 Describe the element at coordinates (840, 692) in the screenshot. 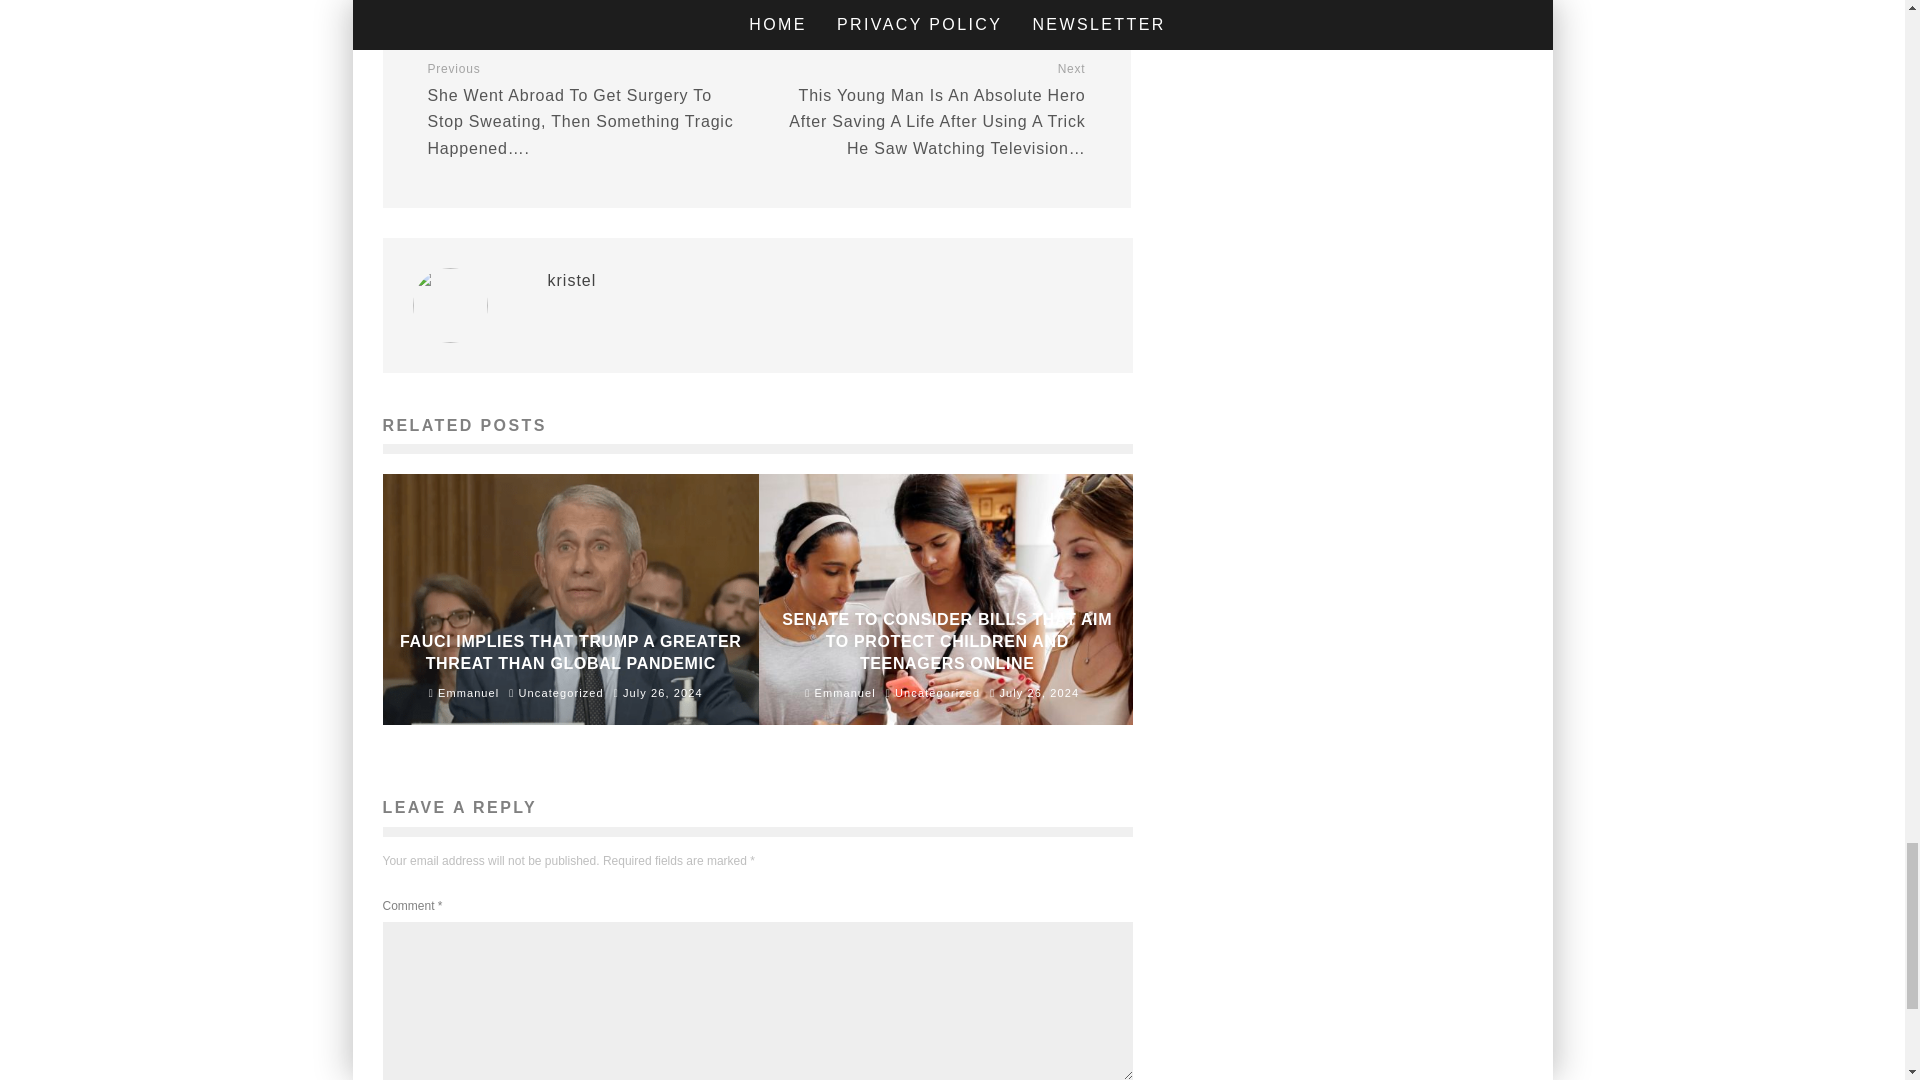

I see `Emmanuel` at that location.